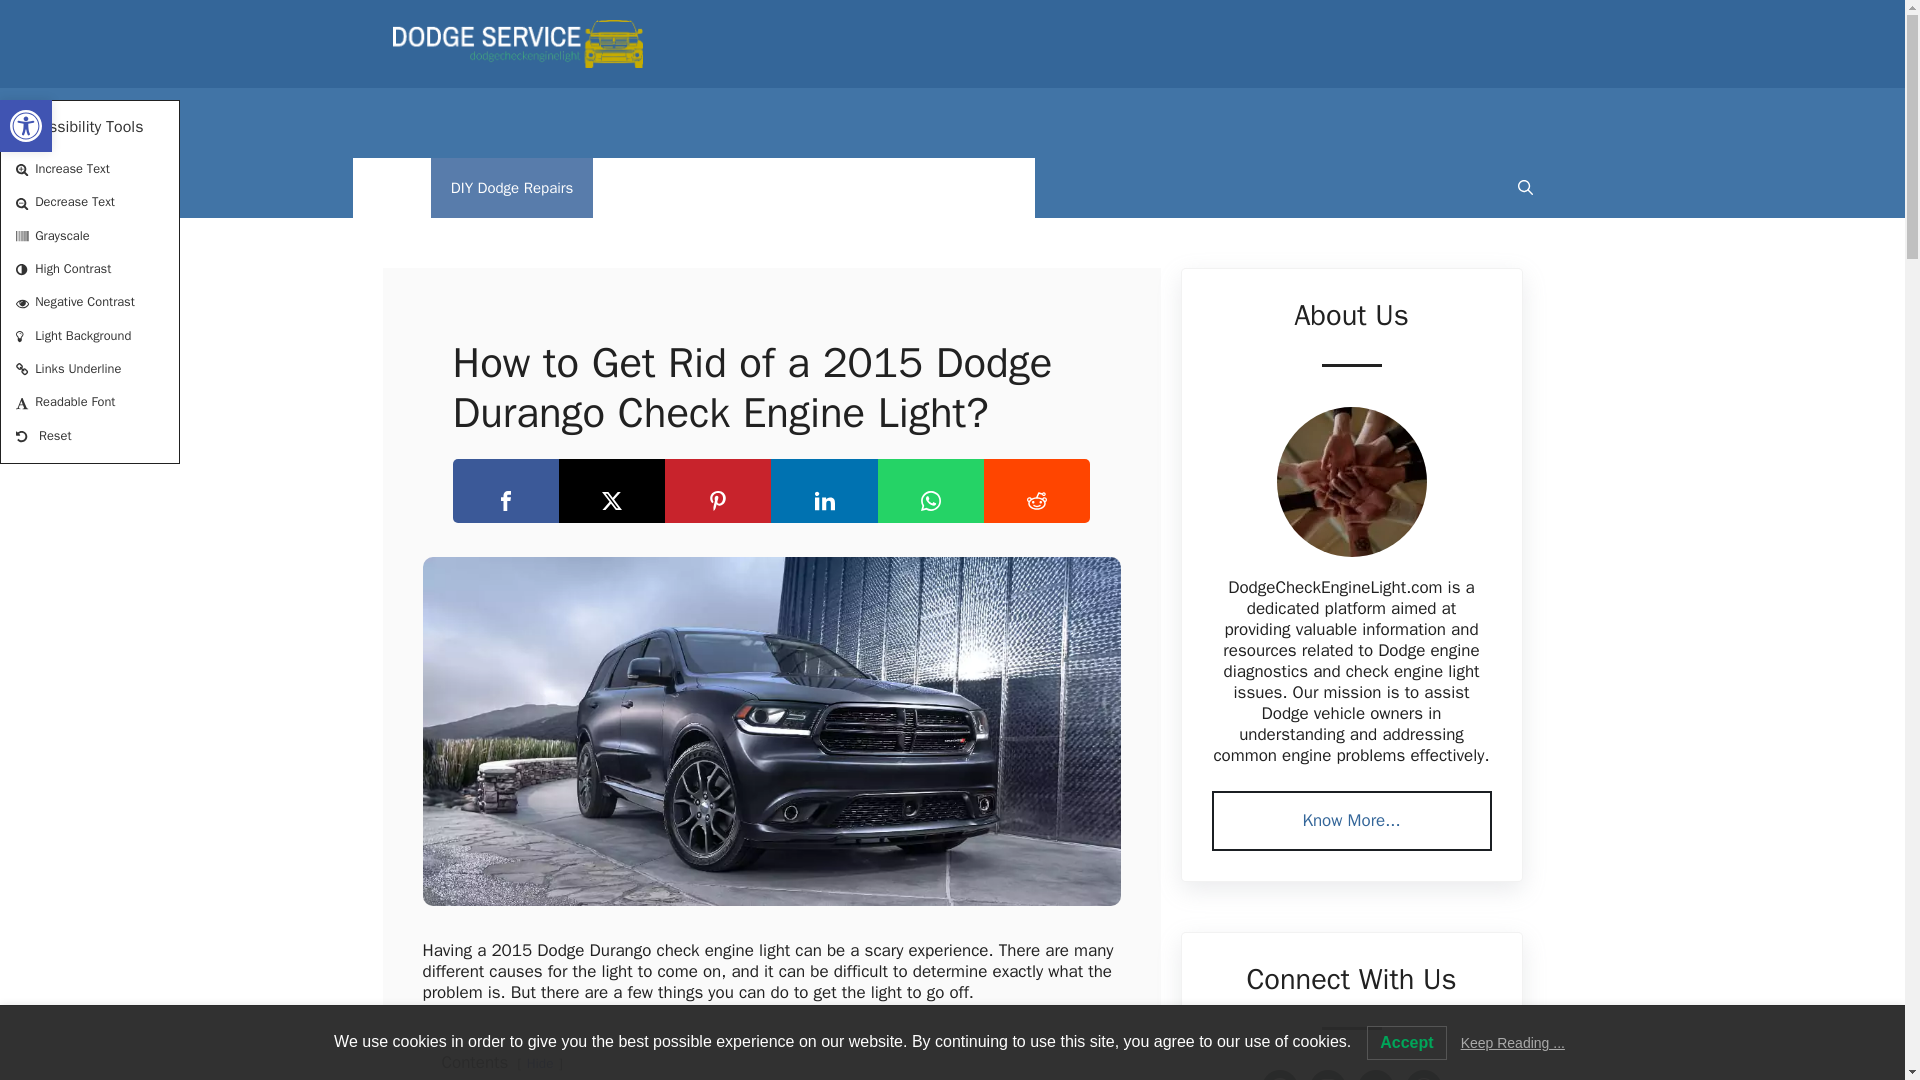 This screenshot has height=1080, width=1920. What do you see at coordinates (24, 270) in the screenshot?
I see `High Contrast` at bounding box center [24, 270].